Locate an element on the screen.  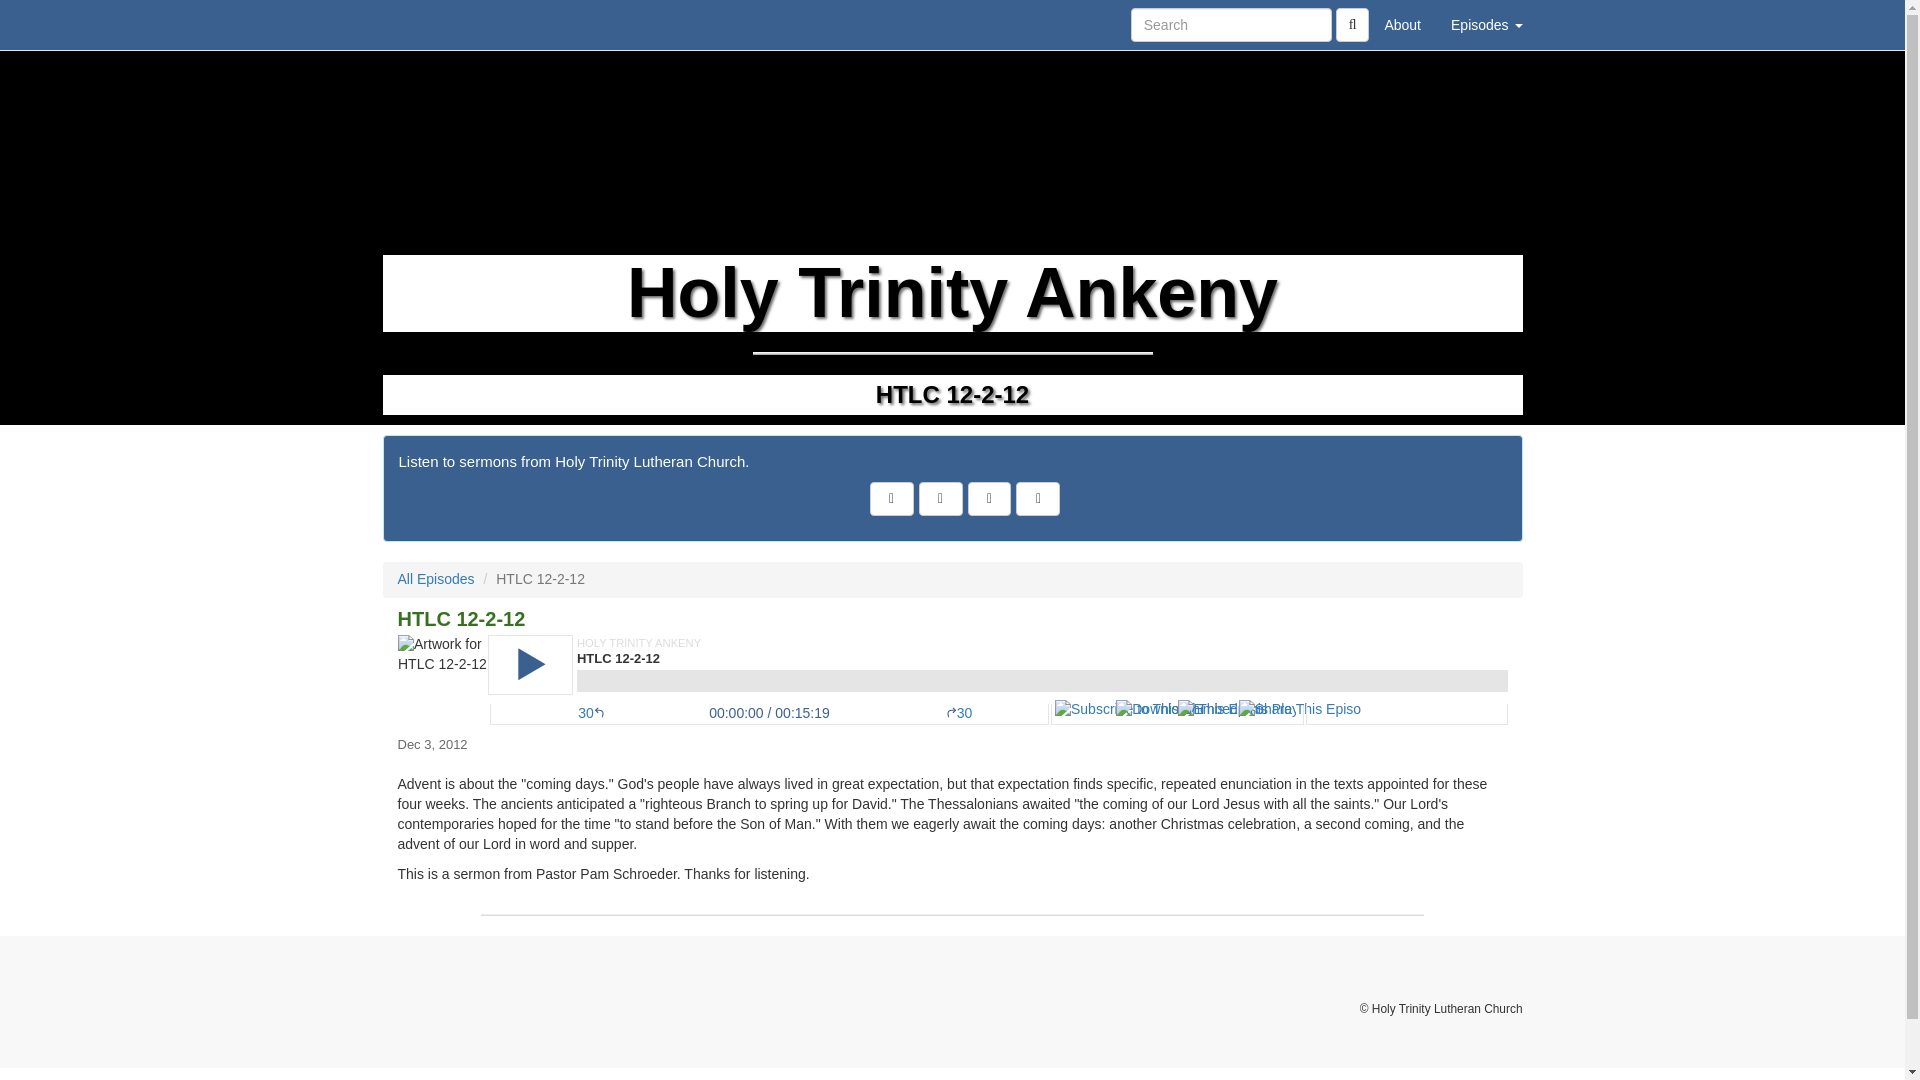
Home Page is located at coordinates (423, 24).